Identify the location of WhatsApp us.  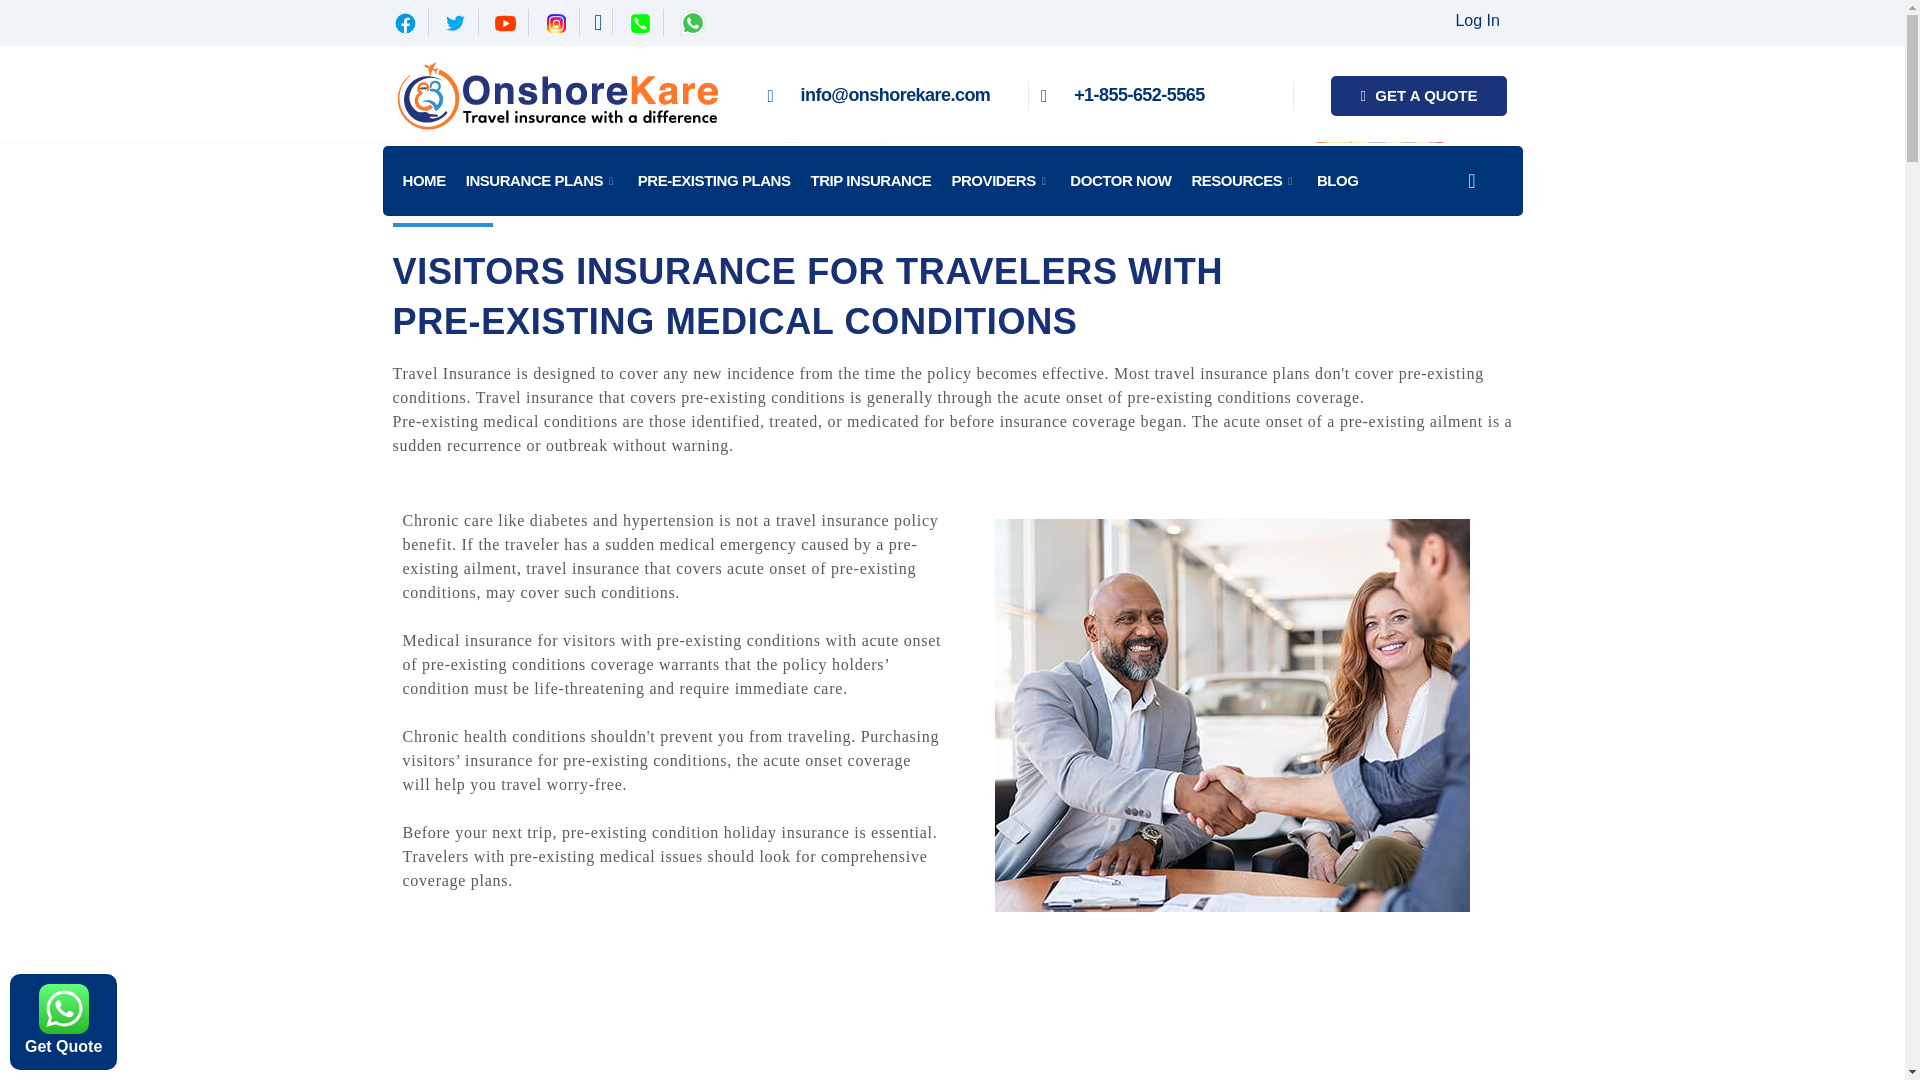
(63, 1008).